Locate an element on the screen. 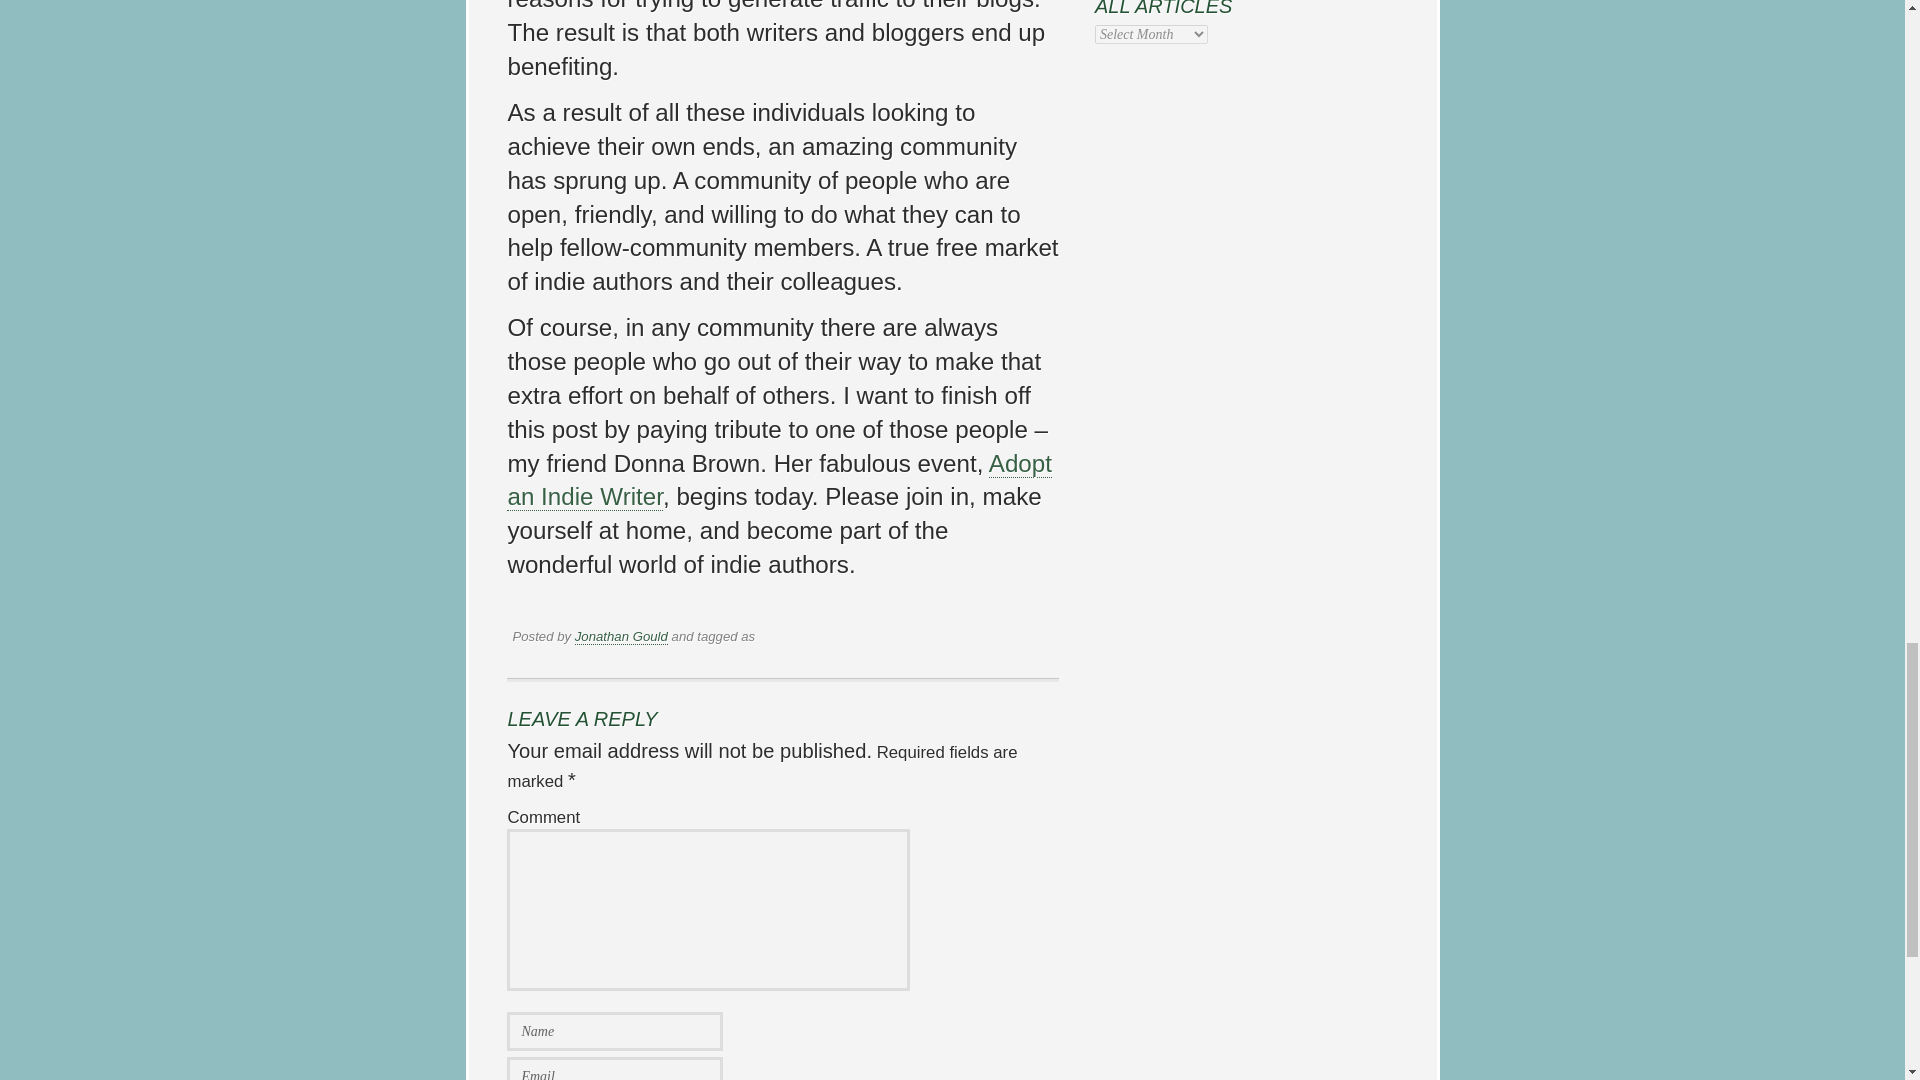 The height and width of the screenshot is (1080, 1920). Adopt an Indie Writer is located at coordinates (779, 480).